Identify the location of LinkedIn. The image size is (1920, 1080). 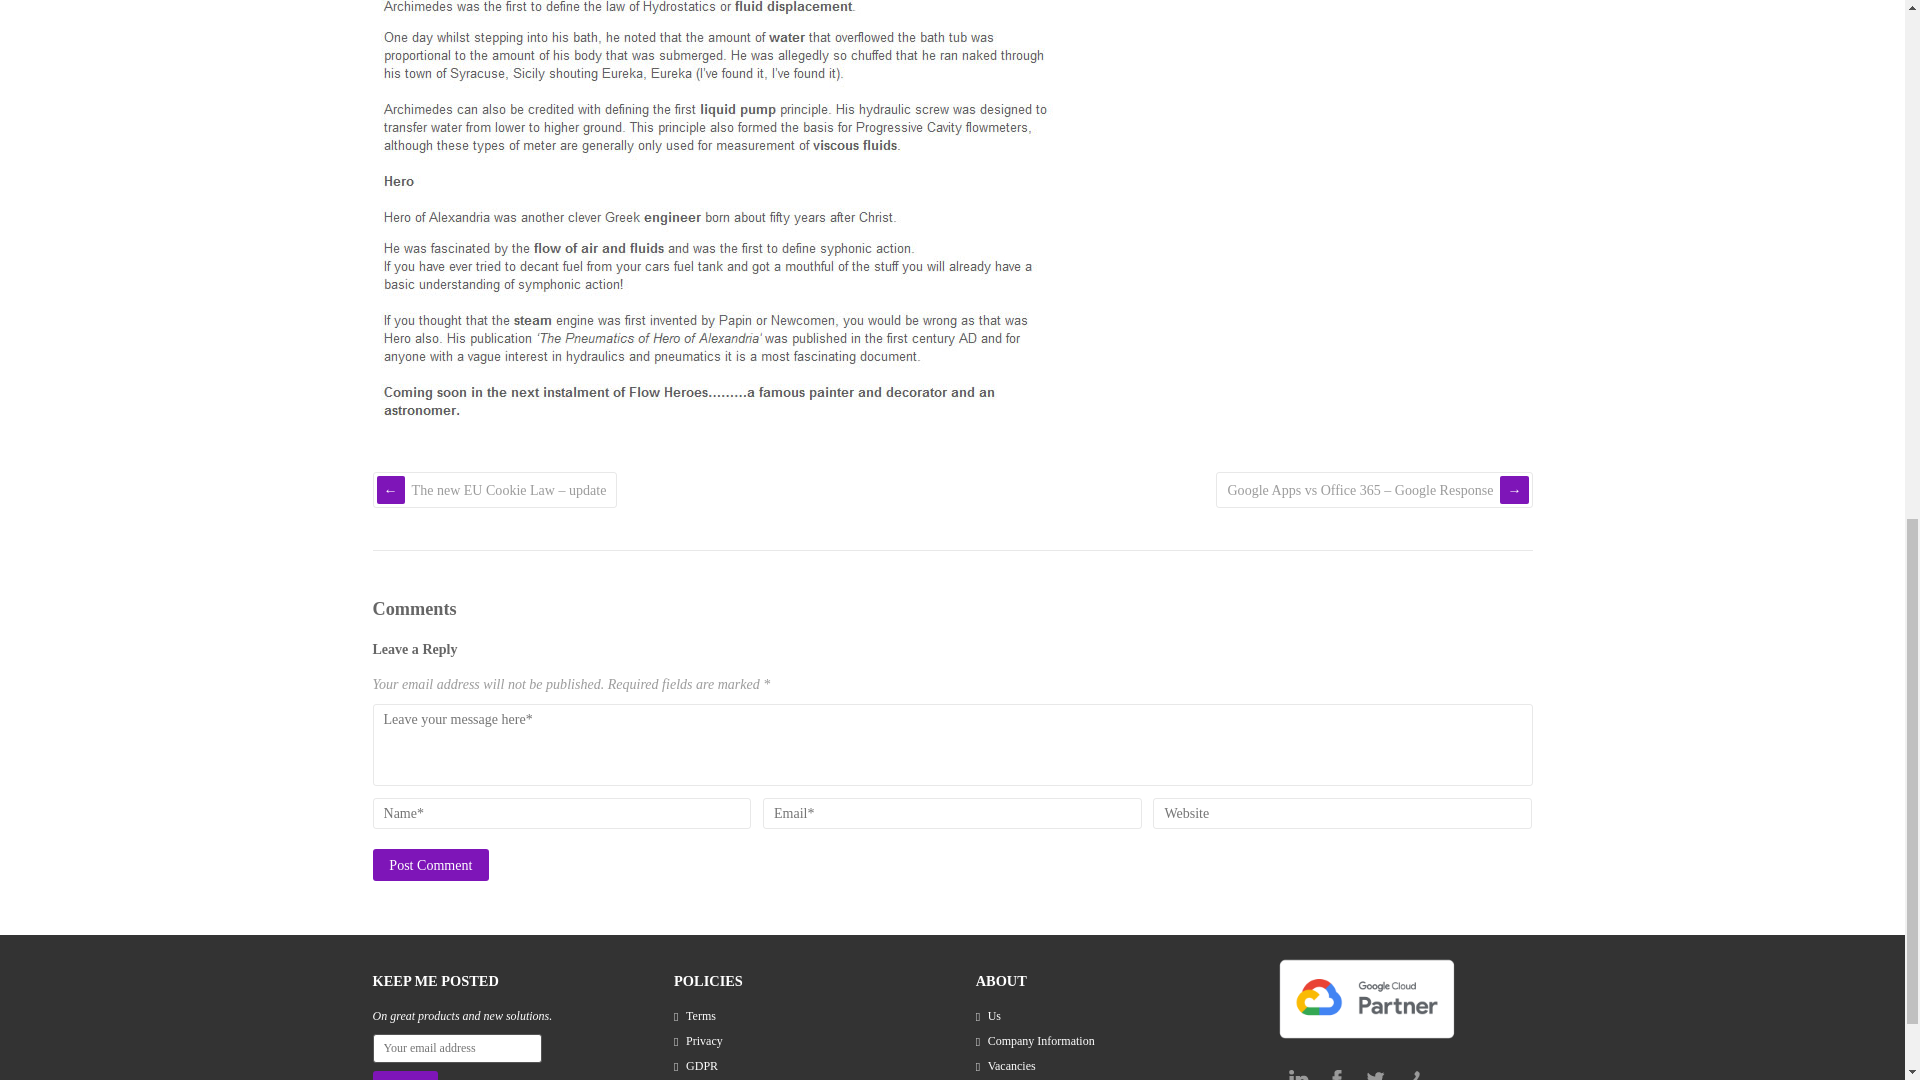
(1298, 1071).